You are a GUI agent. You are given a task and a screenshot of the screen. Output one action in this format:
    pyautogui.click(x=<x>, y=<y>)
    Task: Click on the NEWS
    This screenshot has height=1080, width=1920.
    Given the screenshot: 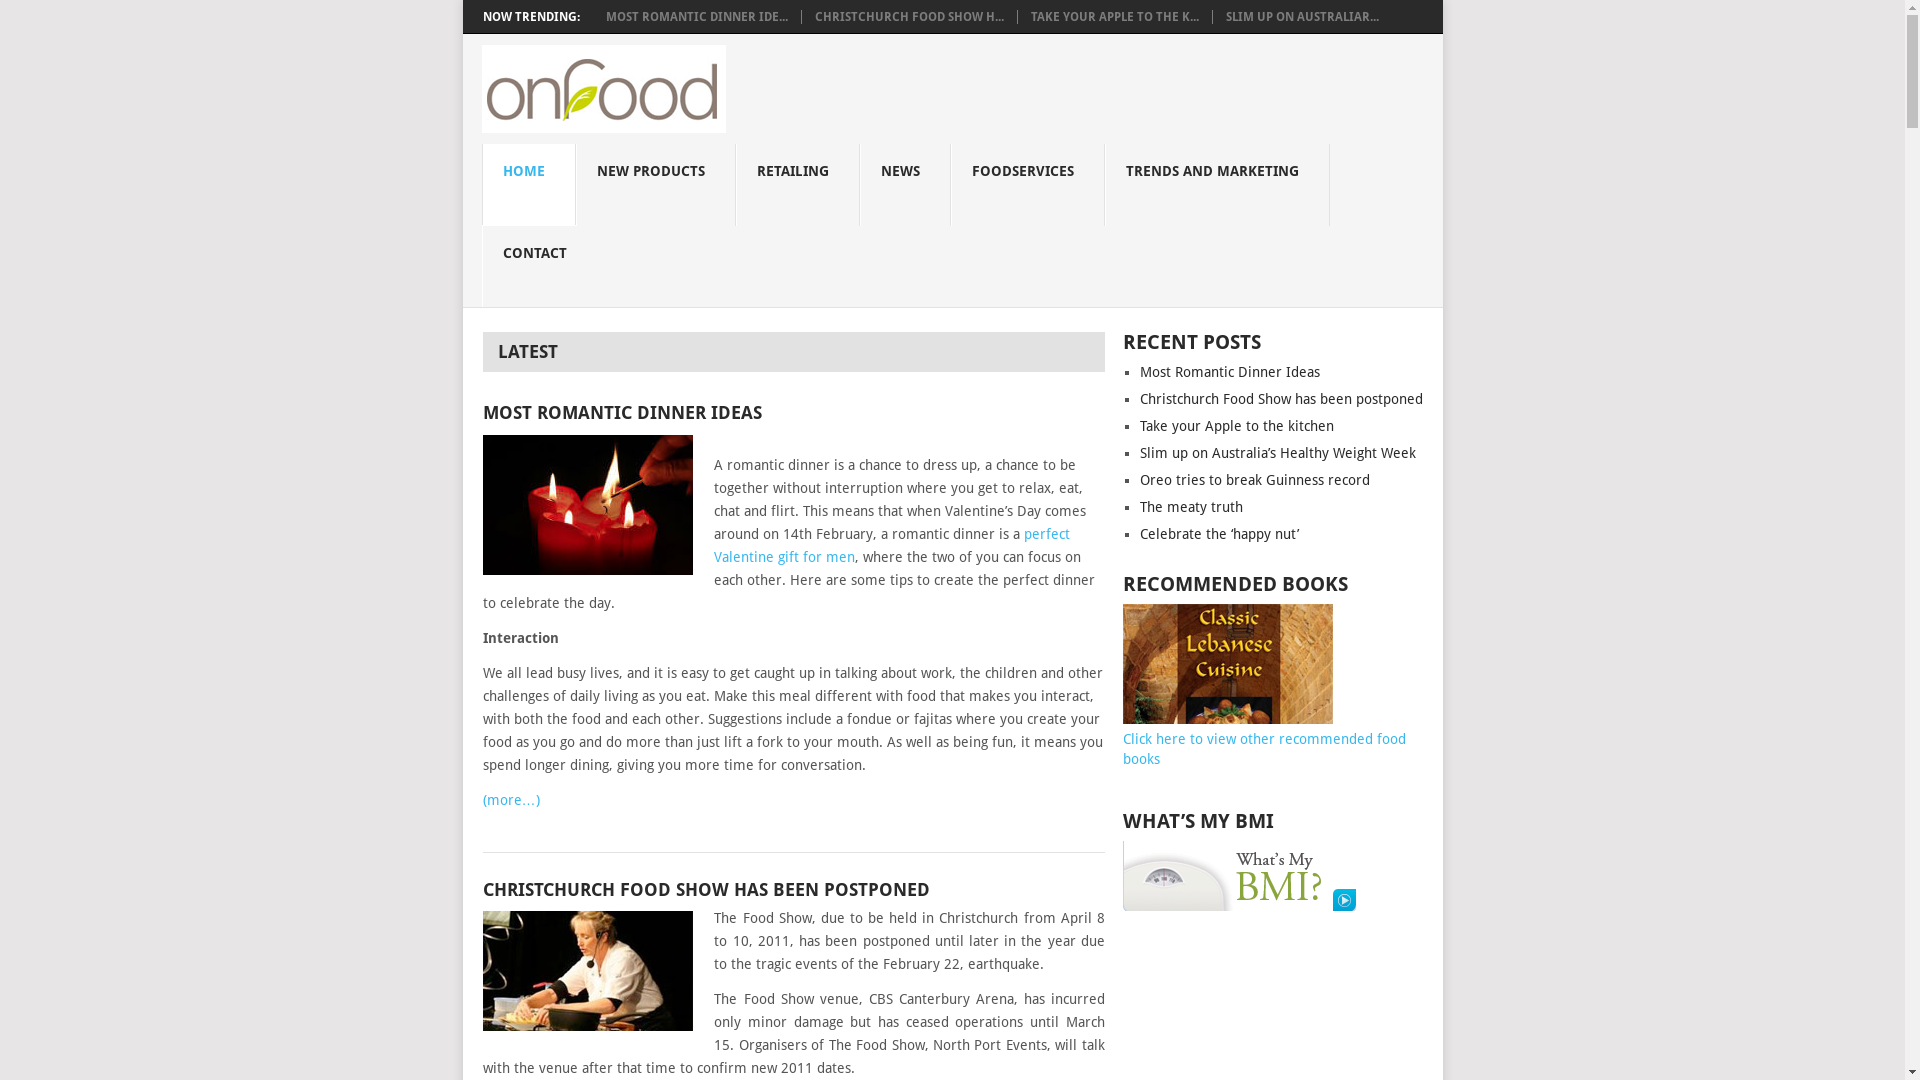 What is the action you would take?
    pyautogui.click(x=906, y=185)
    